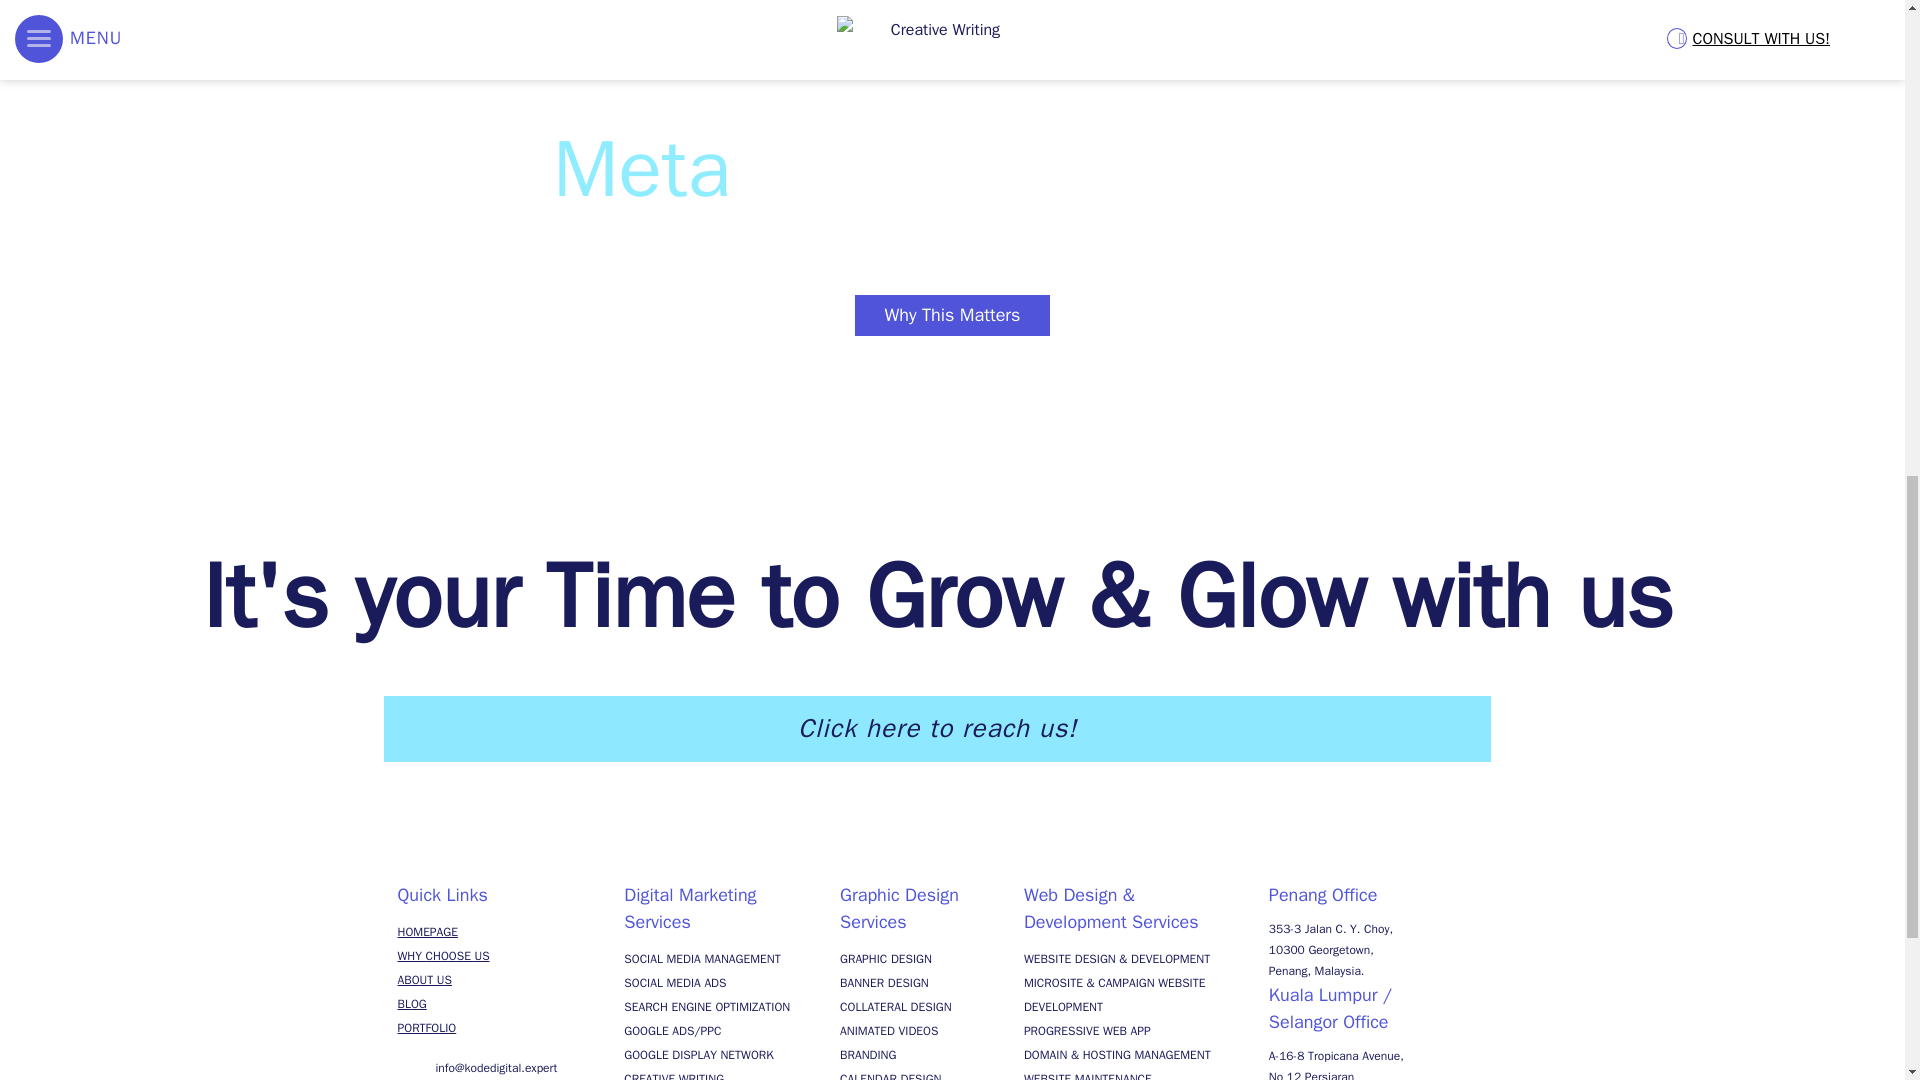 The width and height of the screenshot is (1920, 1080). I want to click on ABOUT US, so click(424, 980).